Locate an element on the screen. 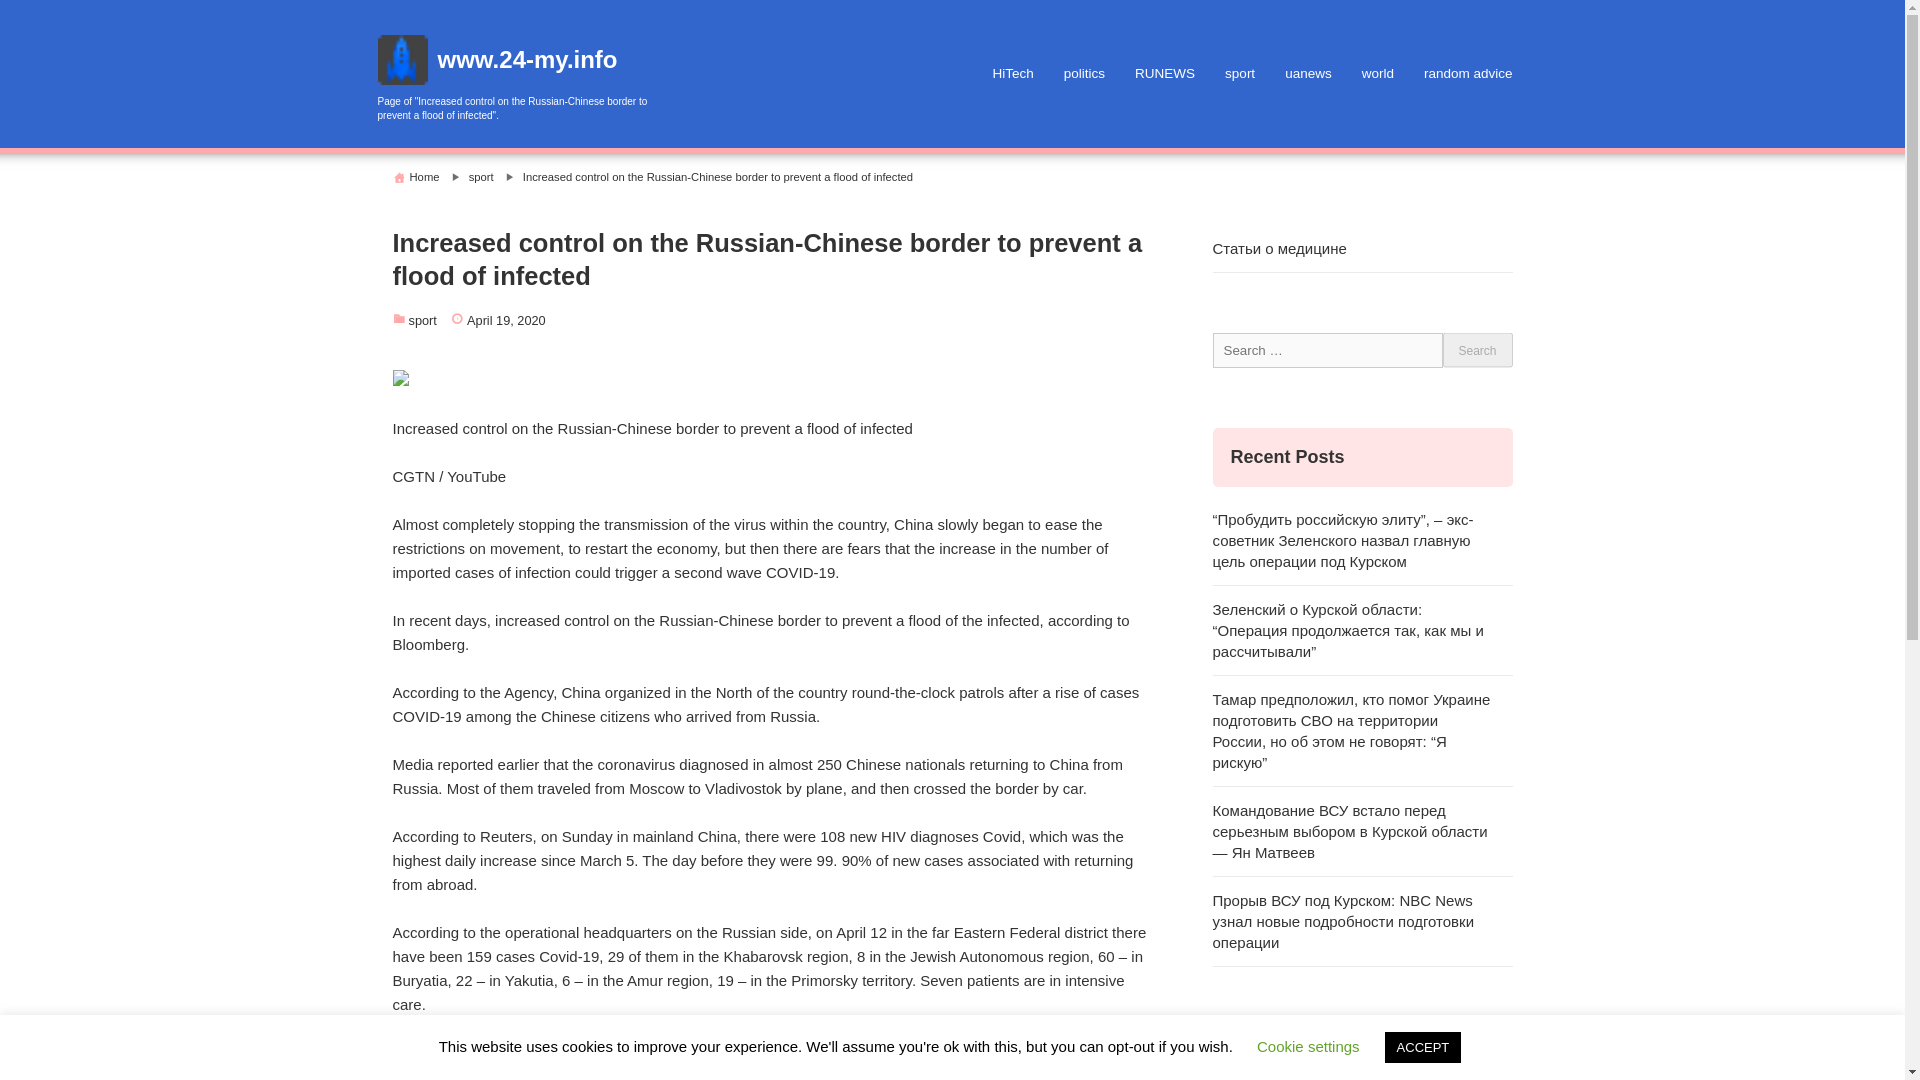 The width and height of the screenshot is (1920, 1080). Cookie settings is located at coordinates (1308, 1046).